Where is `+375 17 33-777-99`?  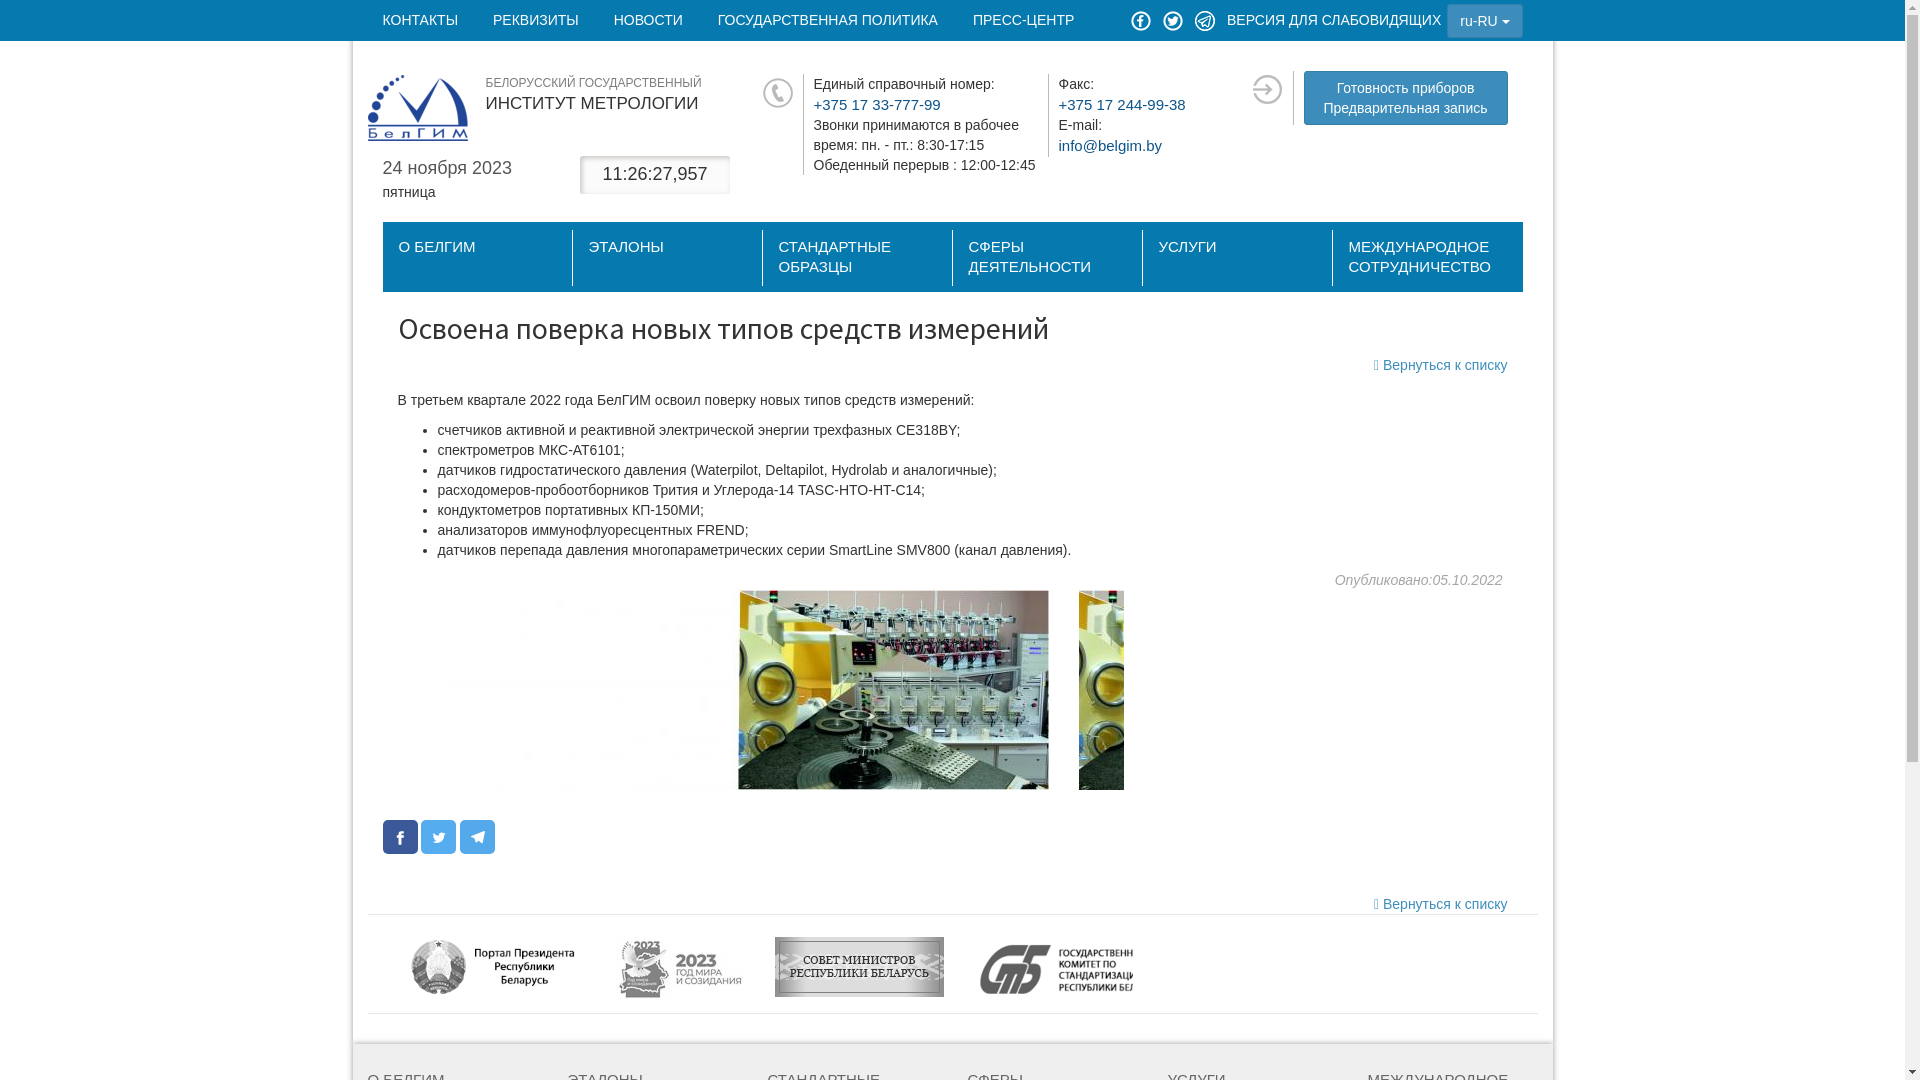 +375 17 33-777-99 is located at coordinates (878, 104).